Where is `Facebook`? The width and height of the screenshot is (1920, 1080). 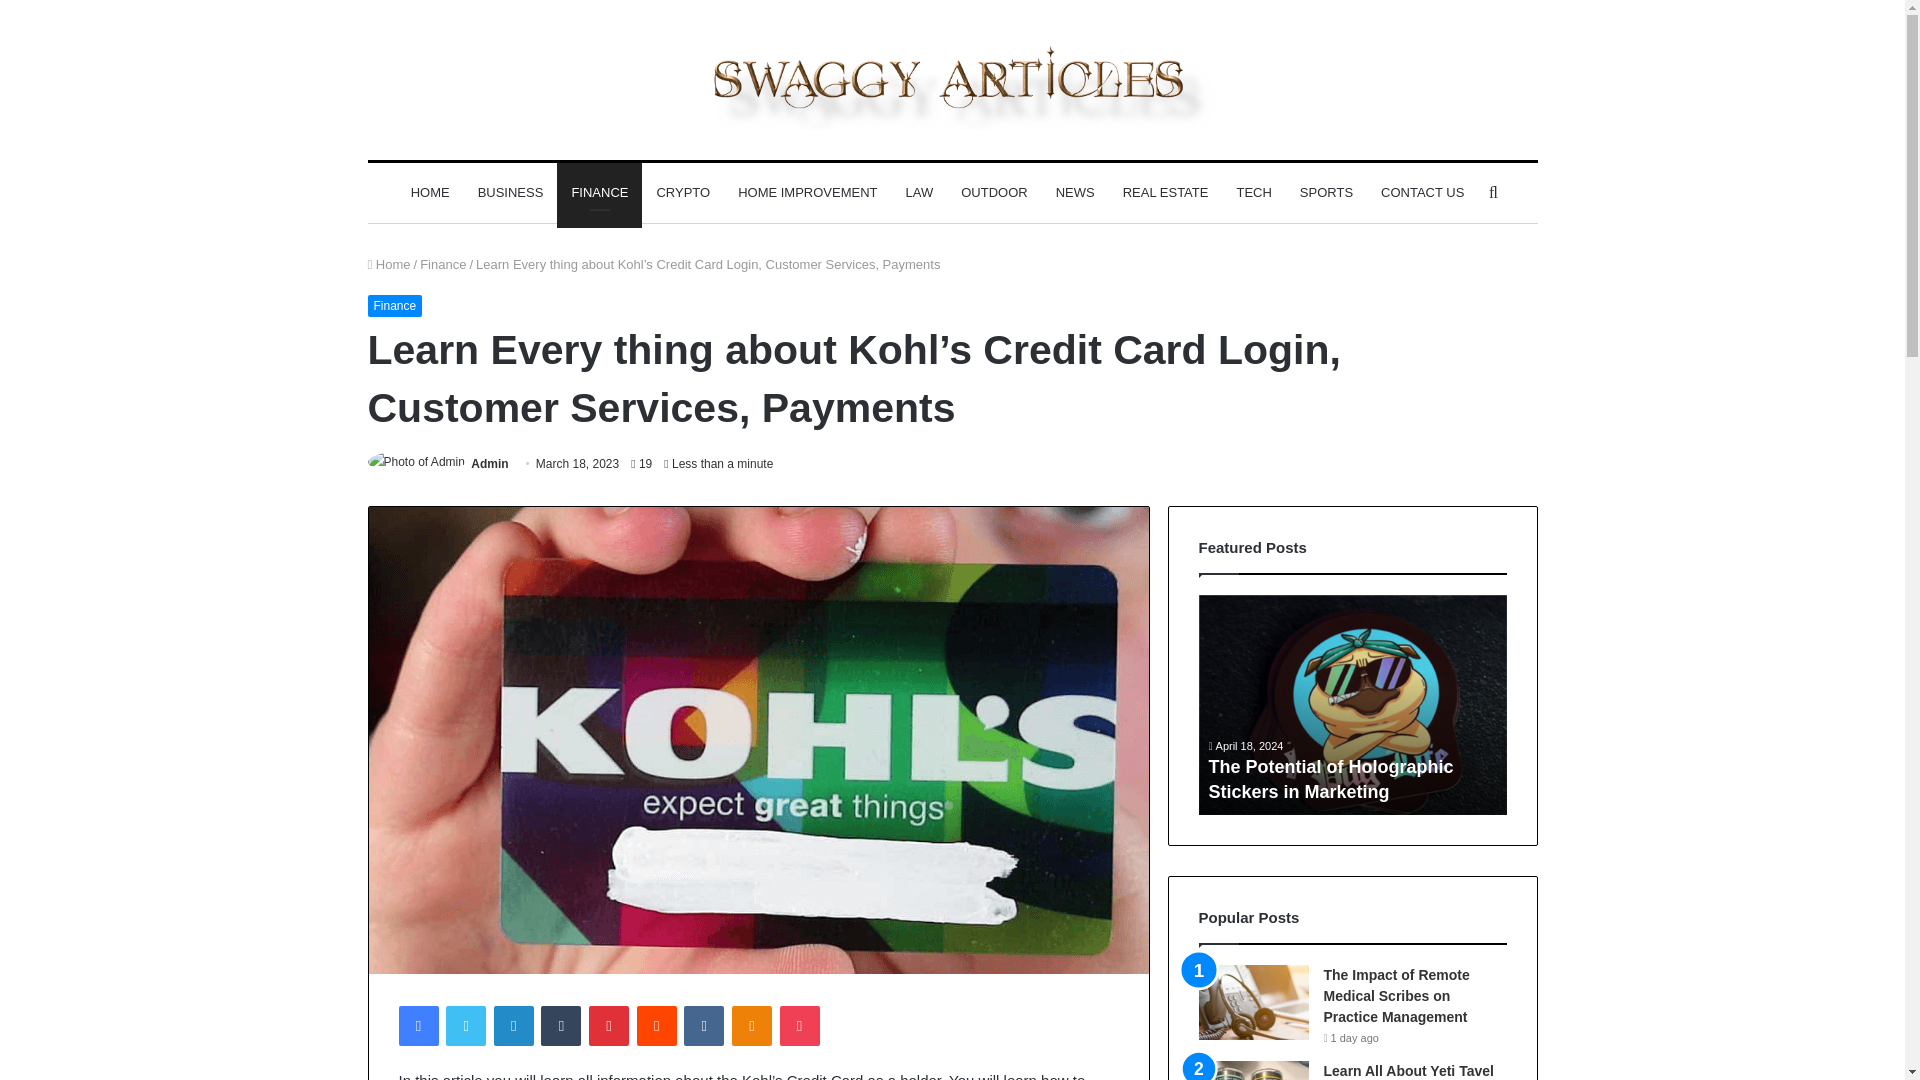
Facebook is located at coordinates (417, 1026).